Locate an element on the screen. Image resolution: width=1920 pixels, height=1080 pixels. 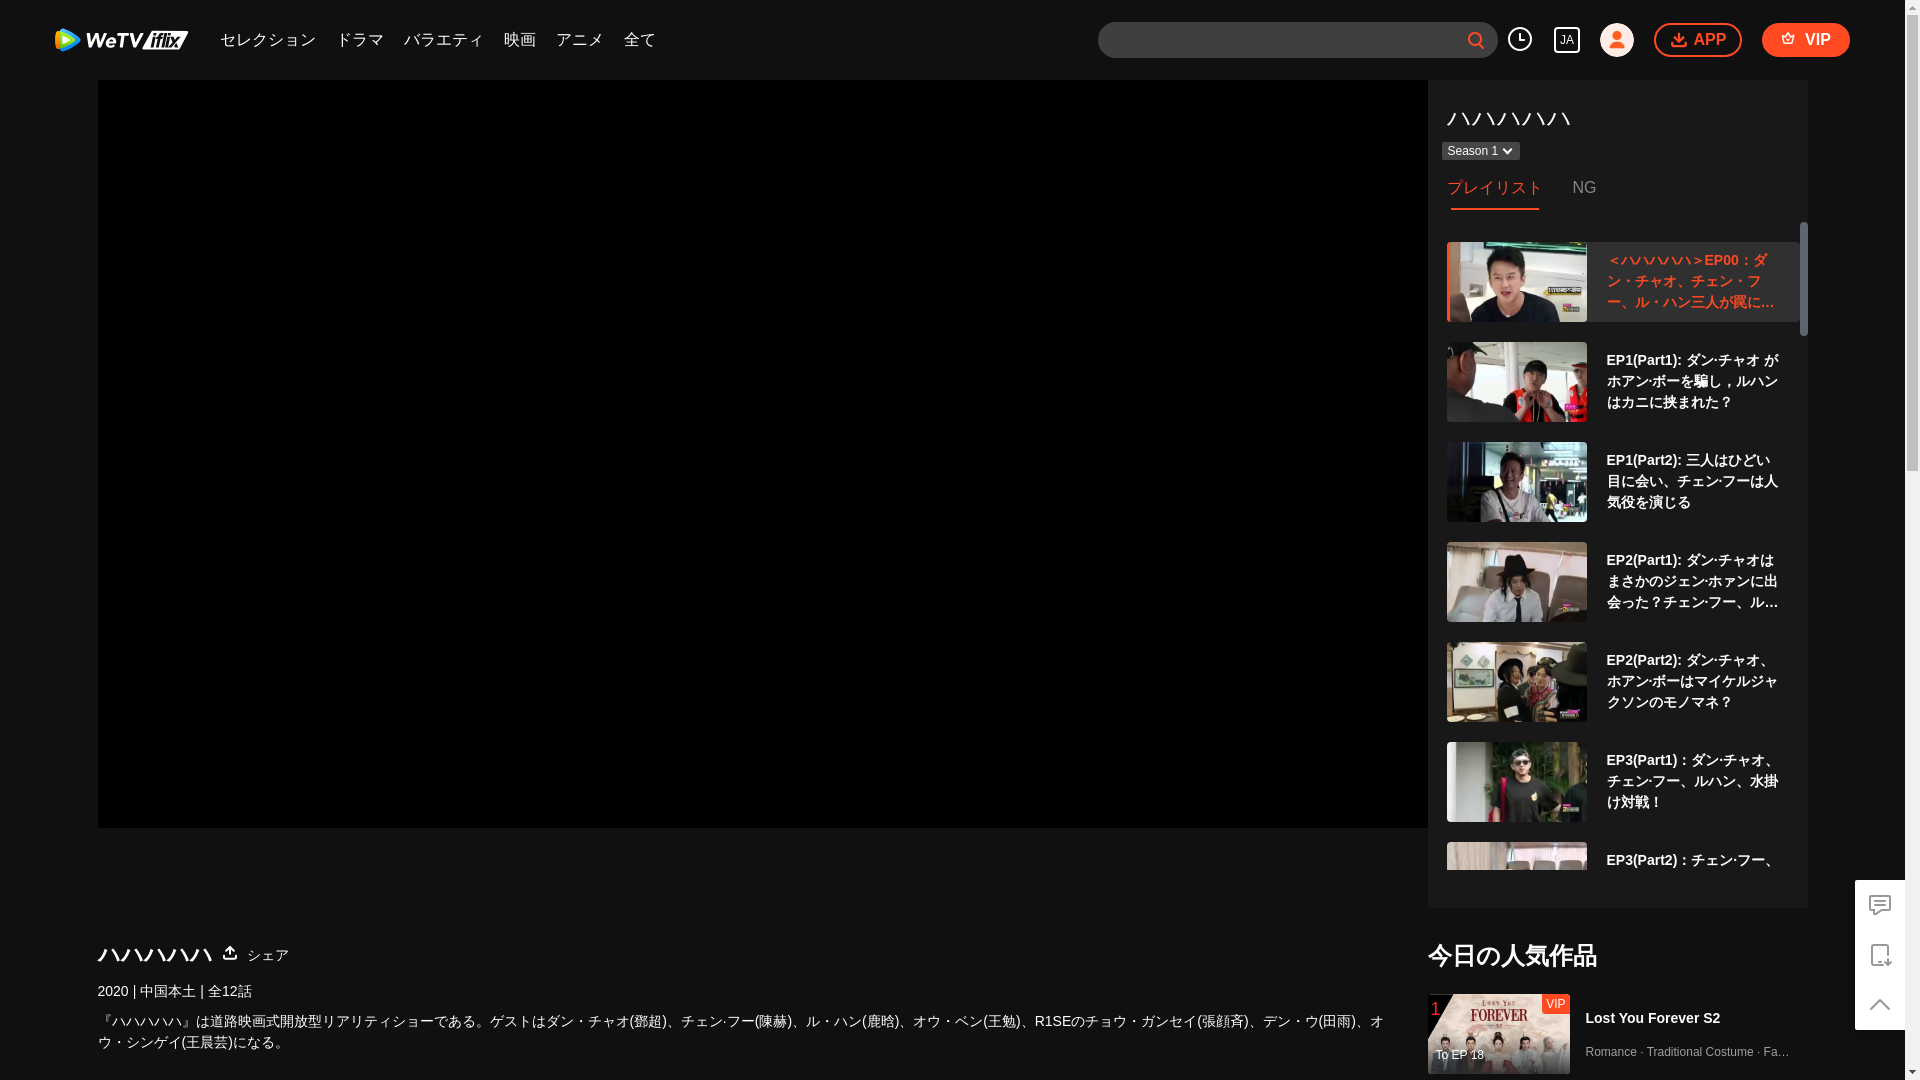
VIP is located at coordinates (1806, 40).